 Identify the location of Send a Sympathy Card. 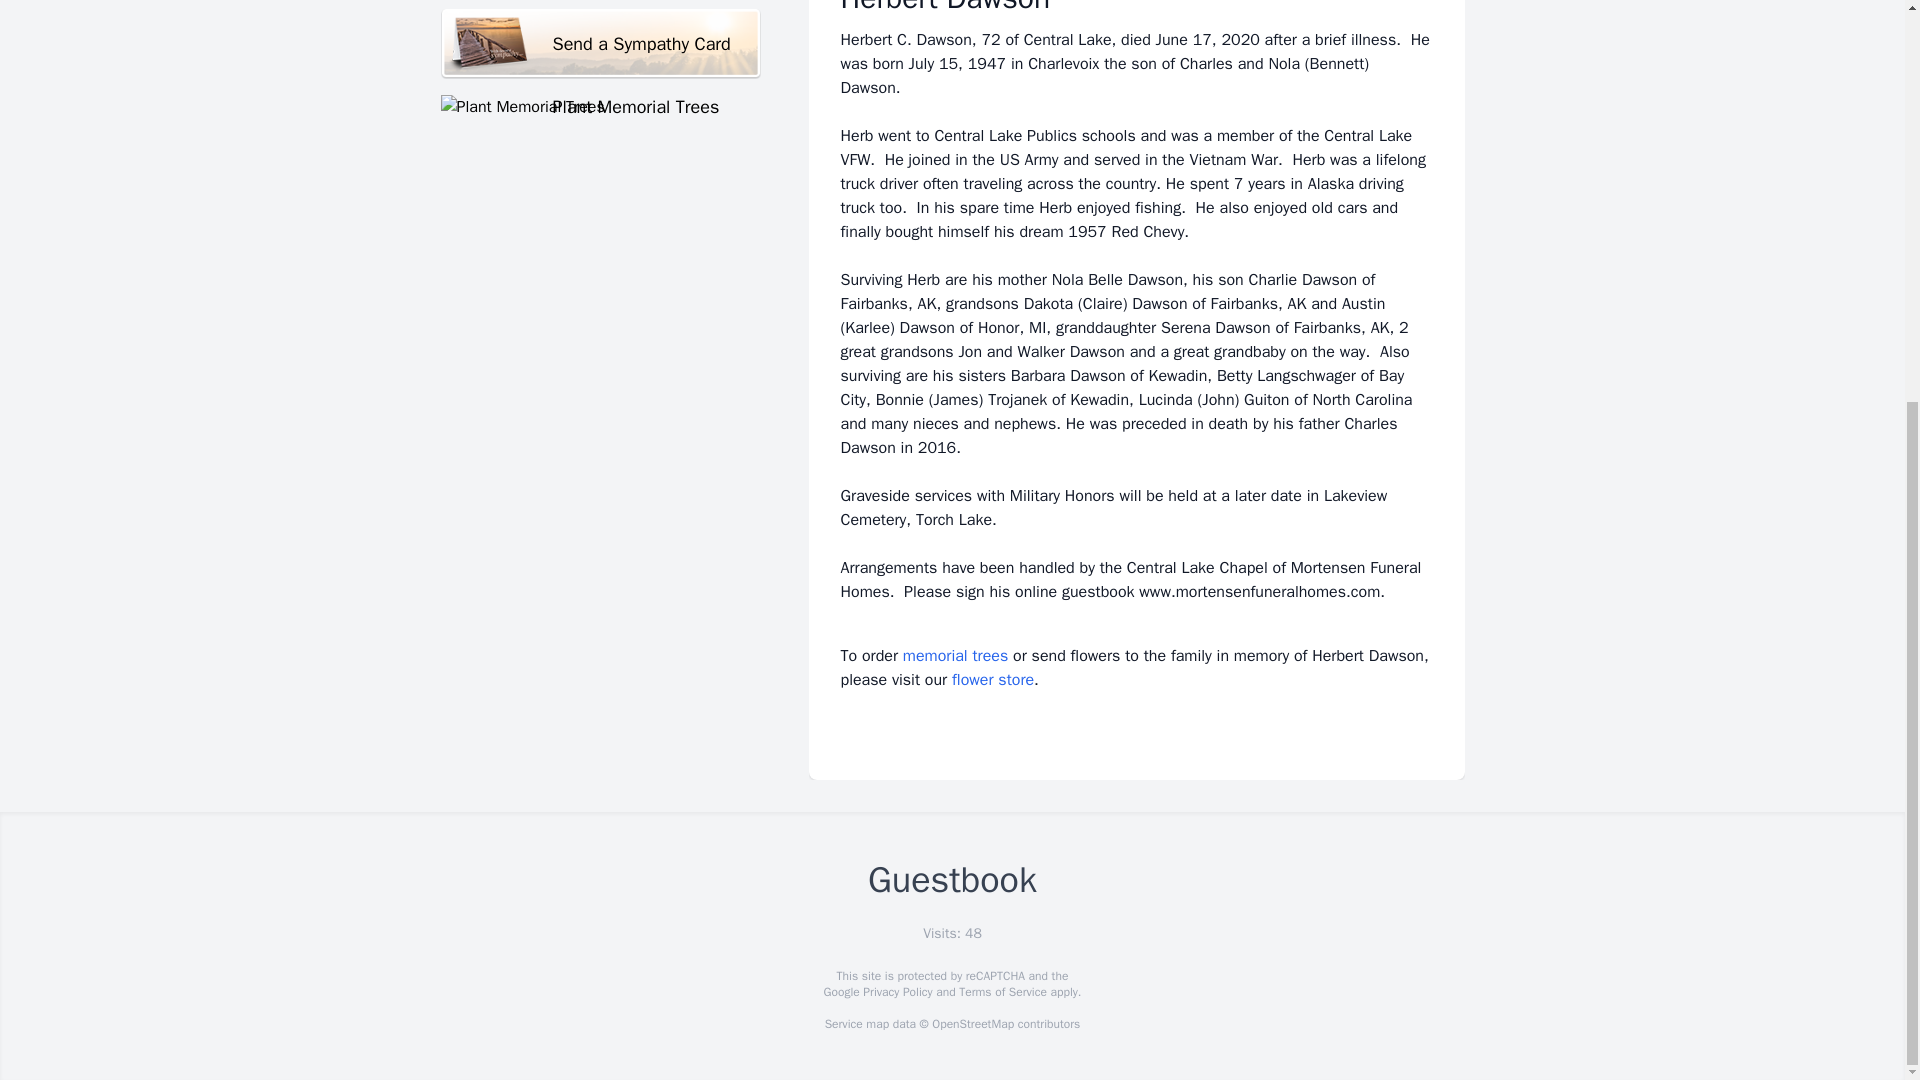
(600, 44).